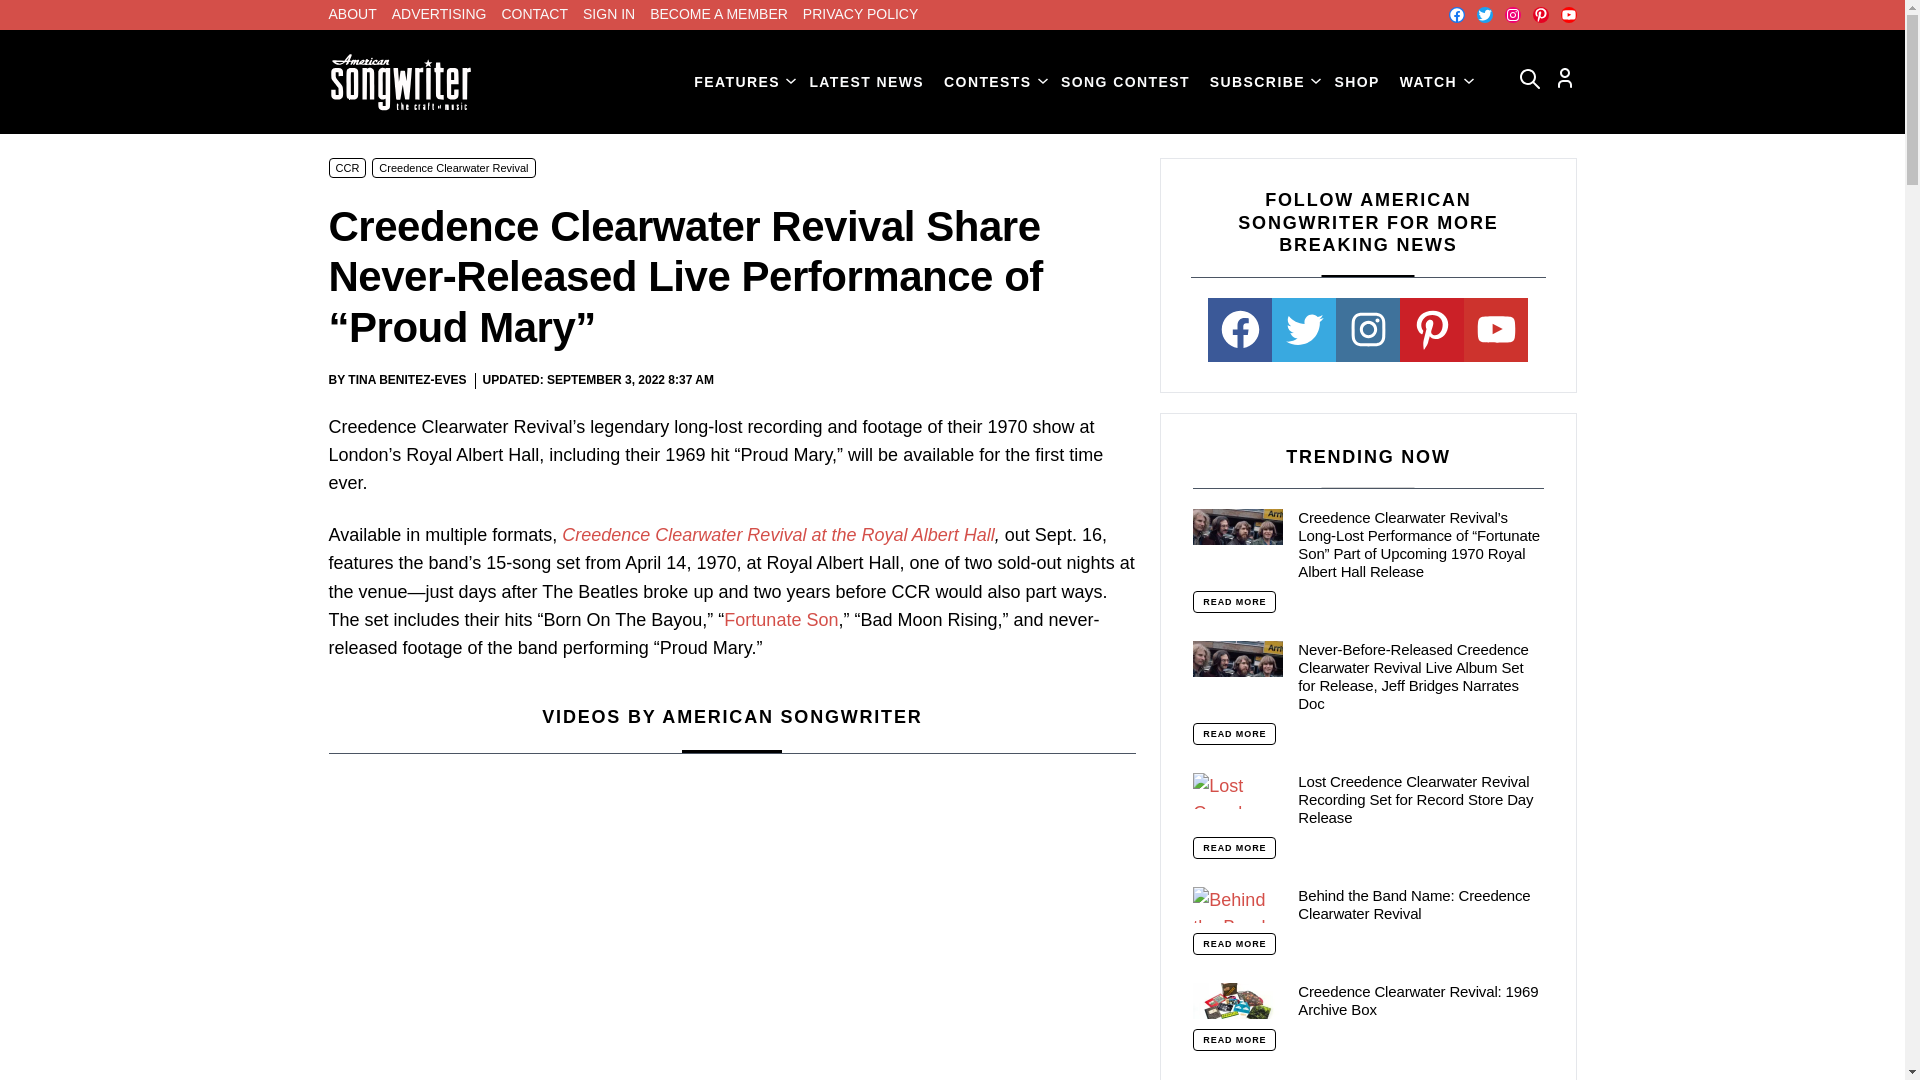 This screenshot has width=1920, height=1080. Describe the element at coordinates (352, 14) in the screenshot. I see `ABOUT` at that location.